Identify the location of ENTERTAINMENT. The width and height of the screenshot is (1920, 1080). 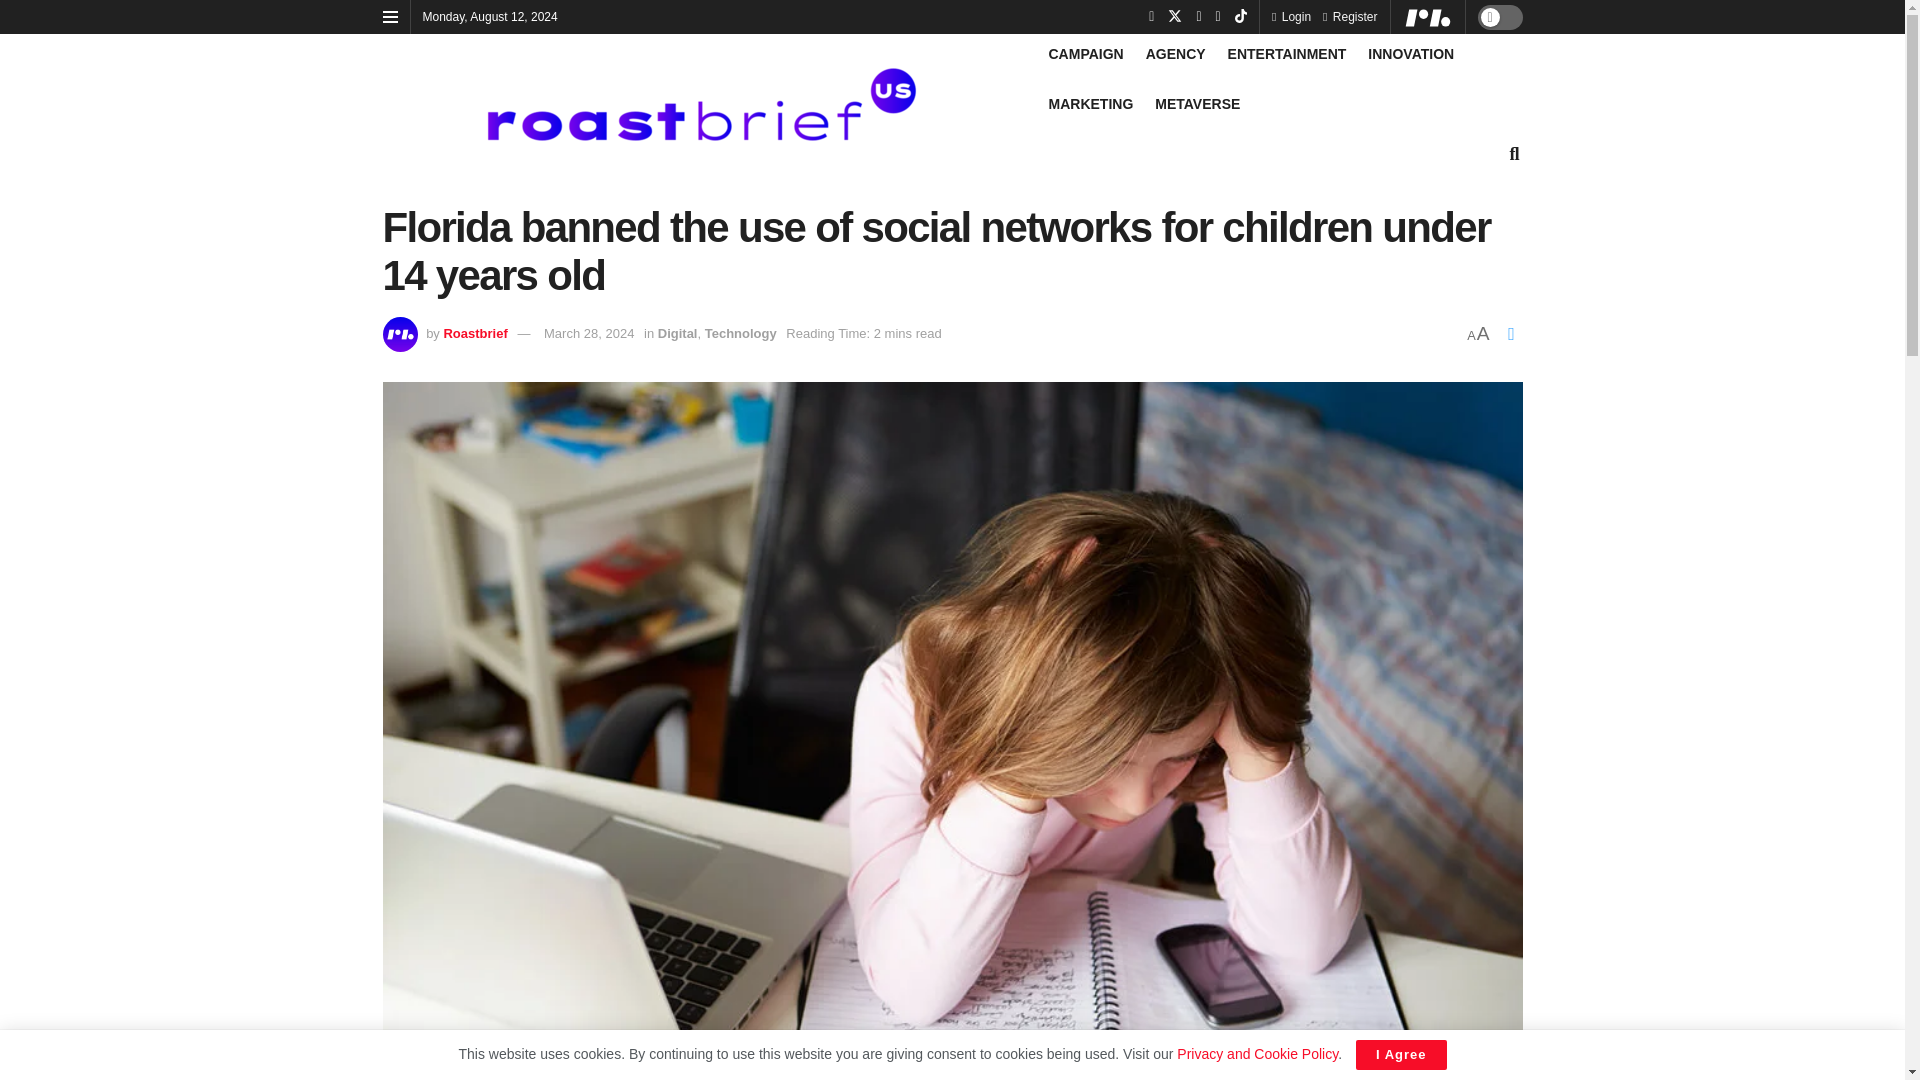
(1288, 54).